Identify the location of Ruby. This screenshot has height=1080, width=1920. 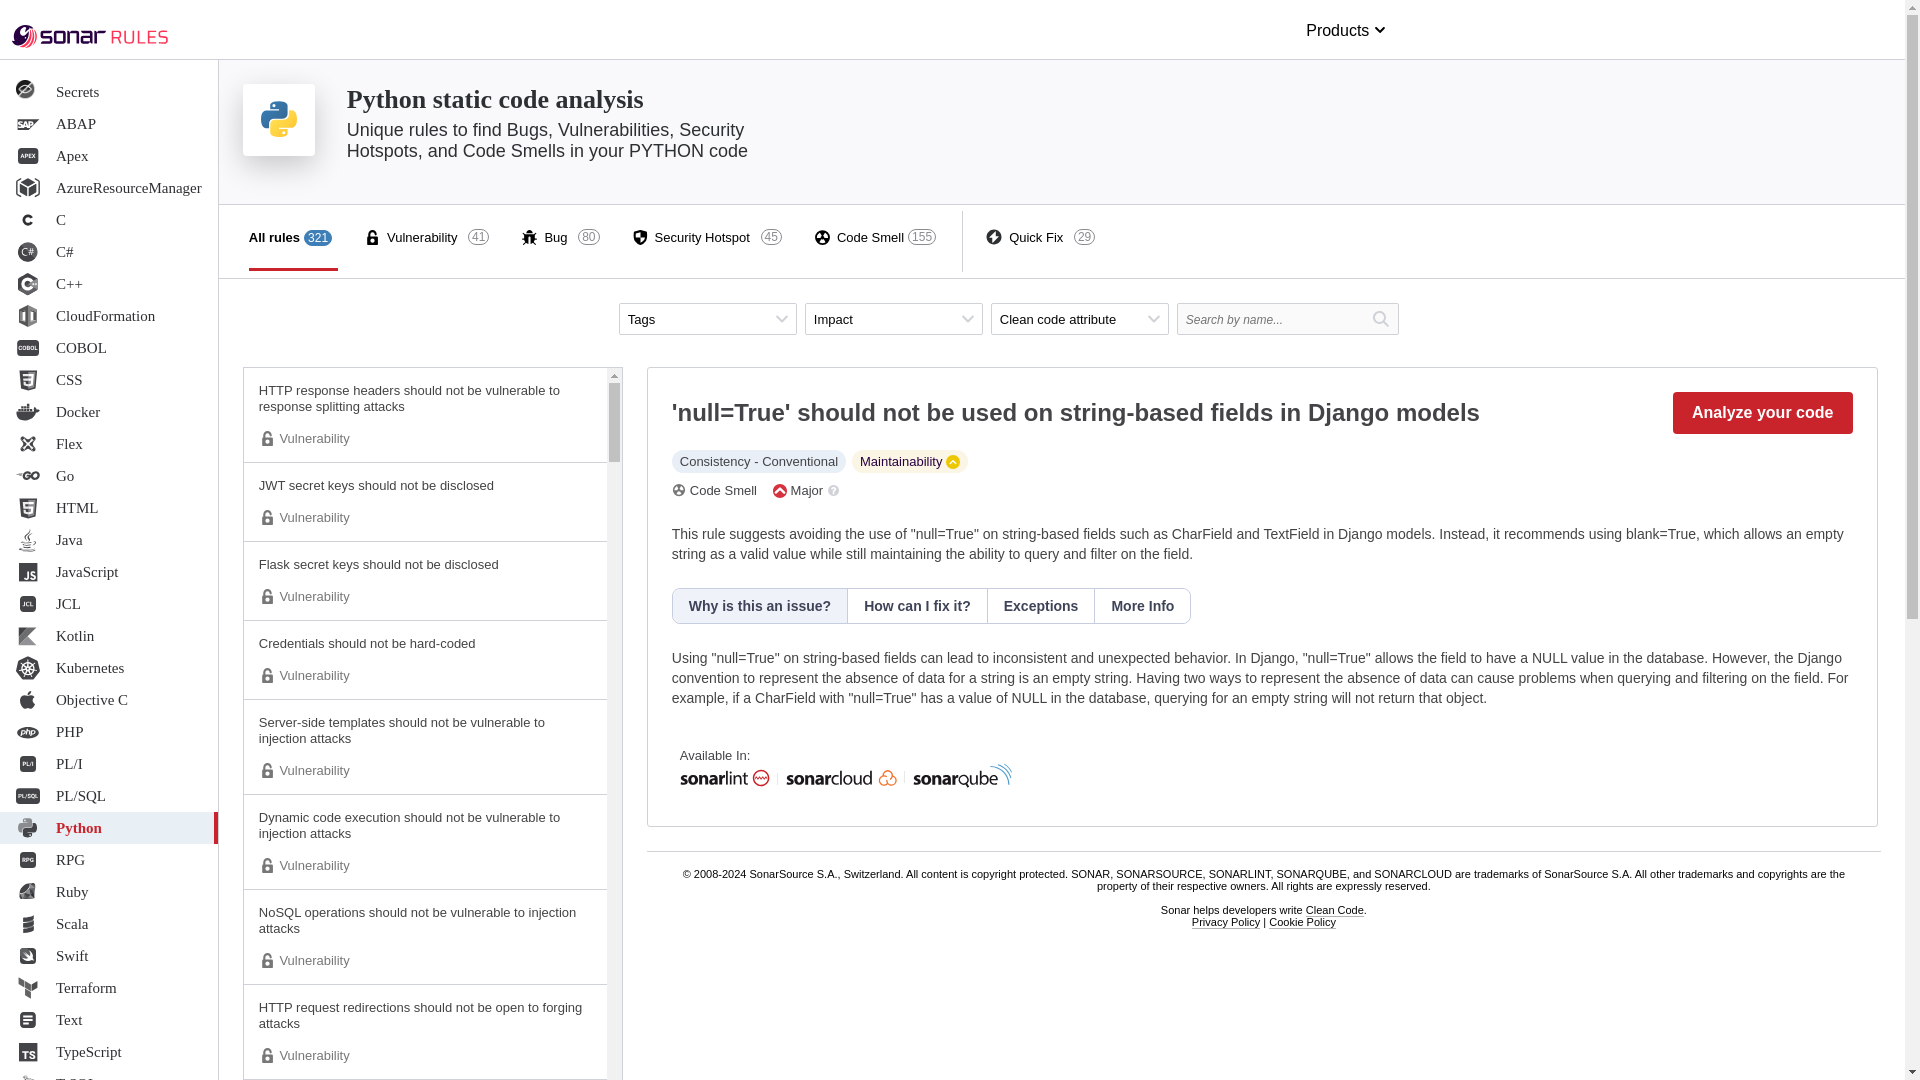
(109, 156).